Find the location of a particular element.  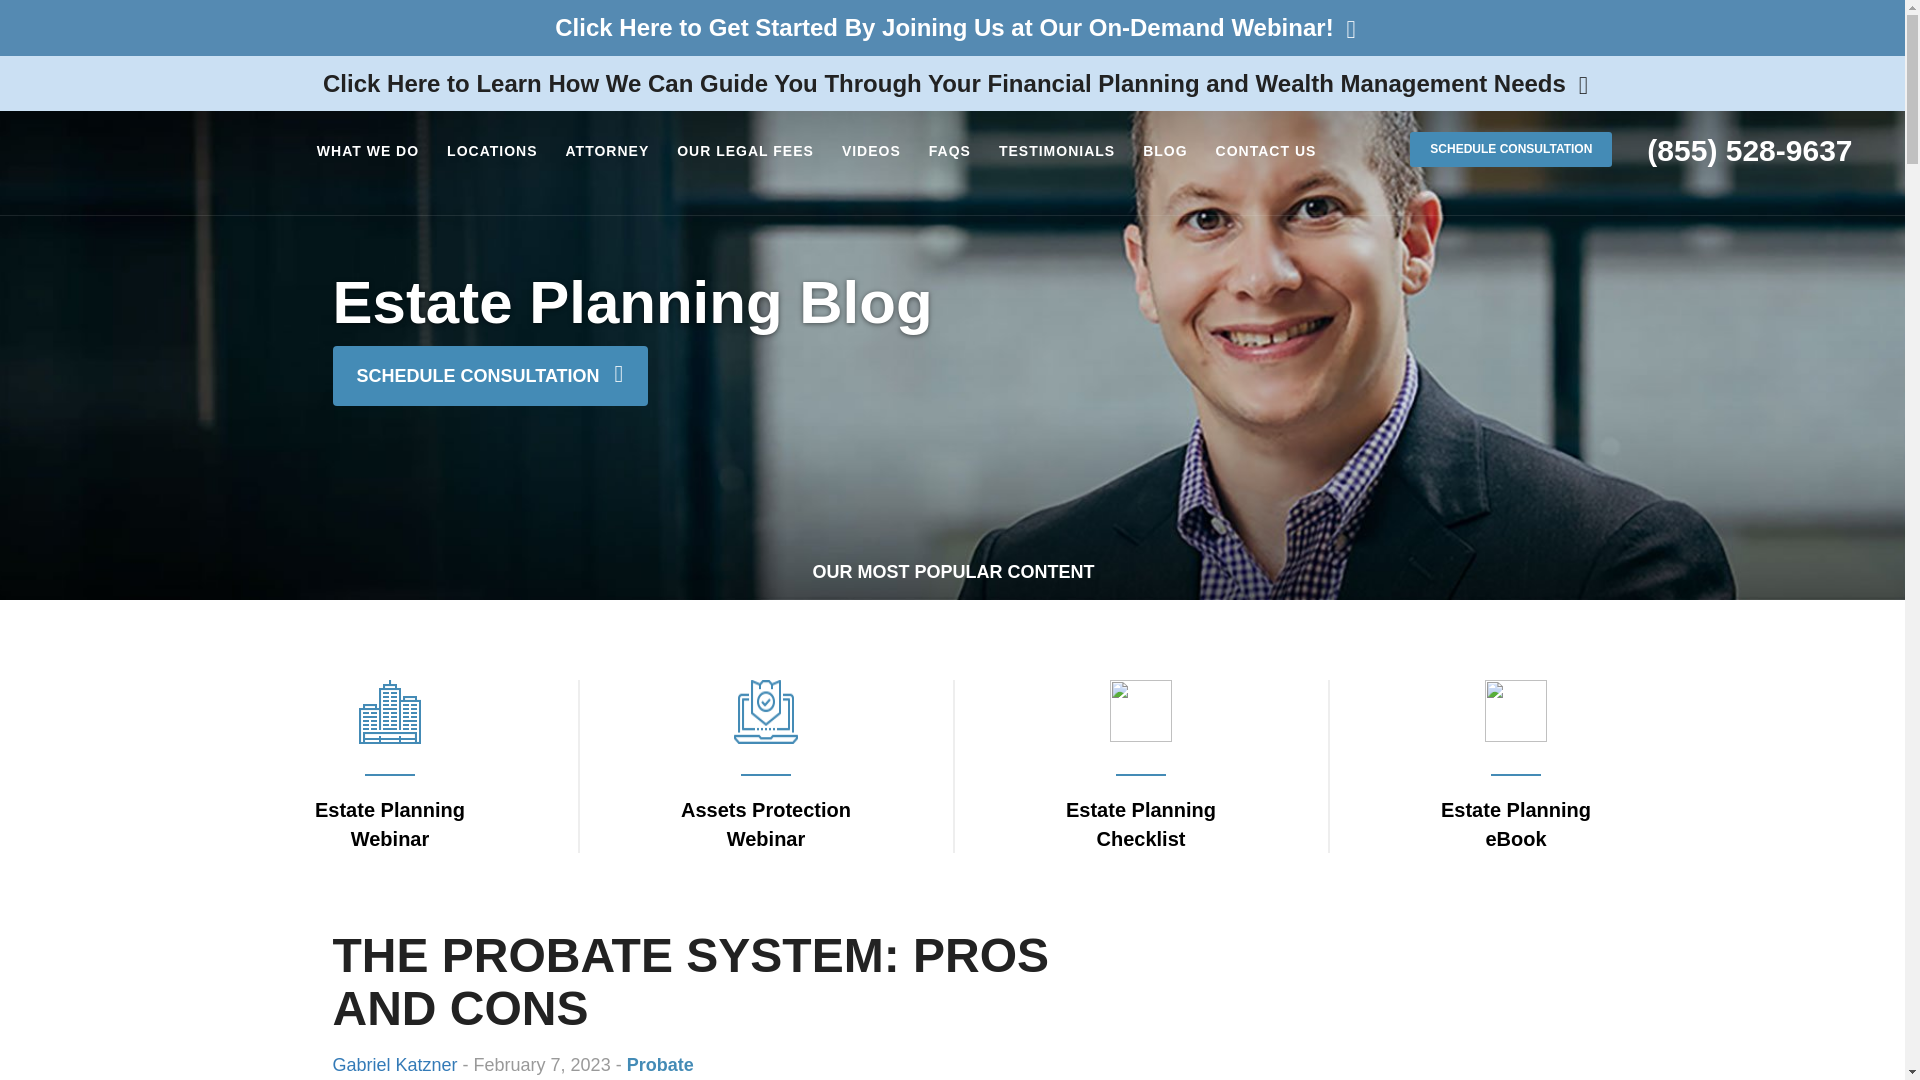

Estate Planning Webinar is located at coordinates (389, 780).